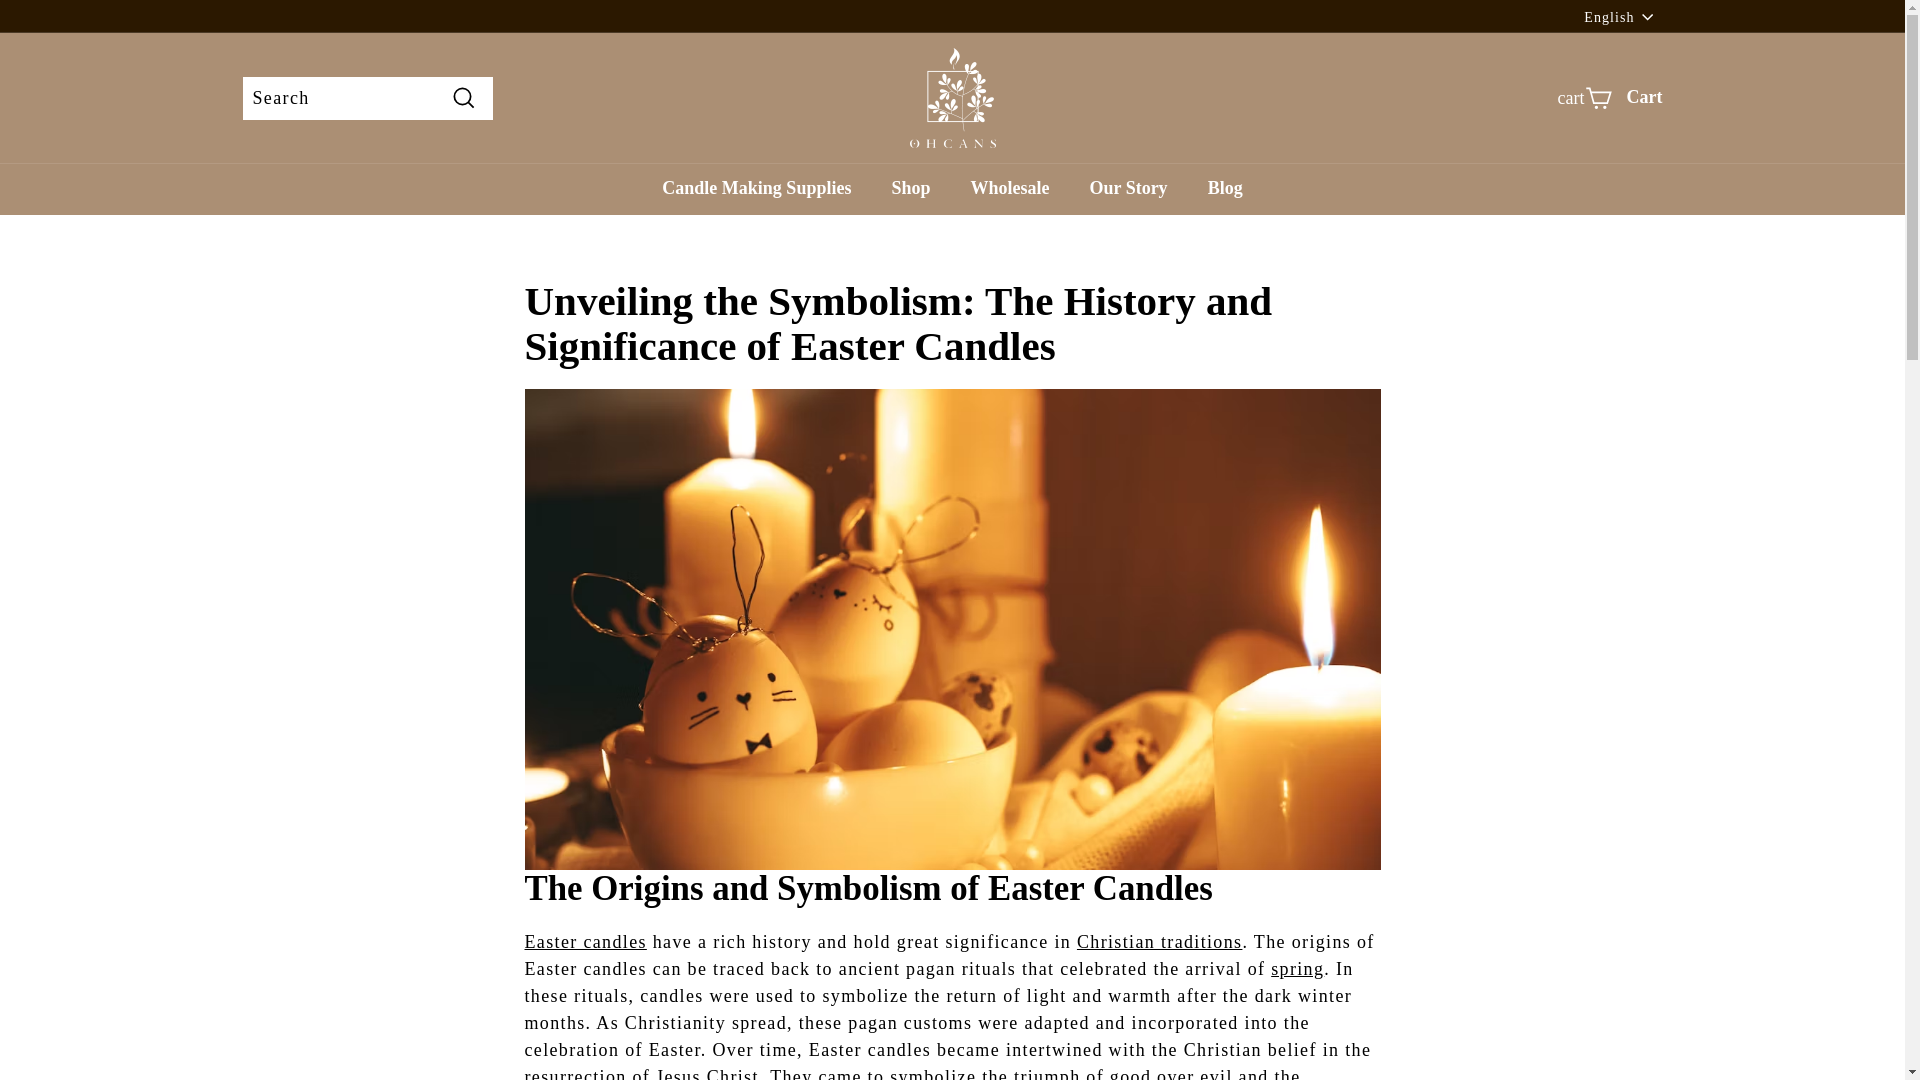  What do you see at coordinates (1623, 16) in the screenshot?
I see `English` at bounding box center [1623, 16].